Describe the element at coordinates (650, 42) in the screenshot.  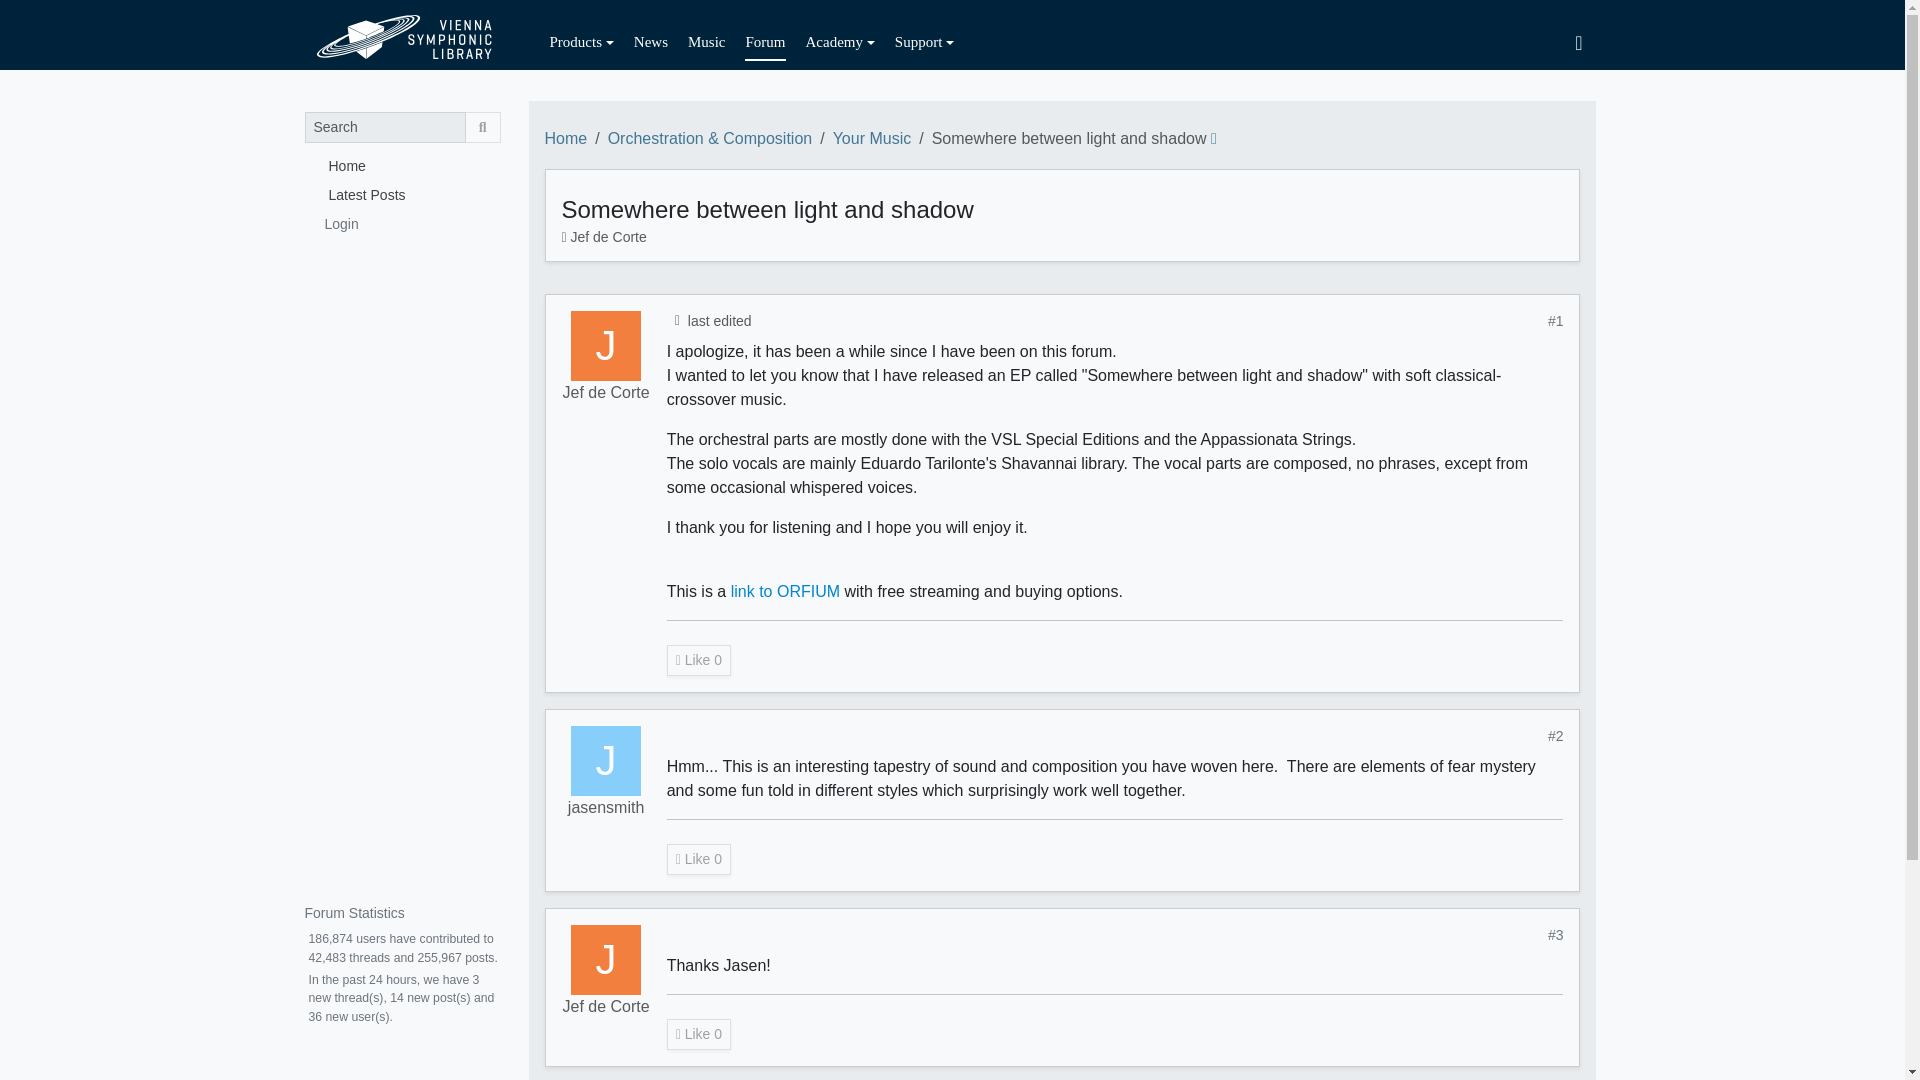
I see `News` at that location.